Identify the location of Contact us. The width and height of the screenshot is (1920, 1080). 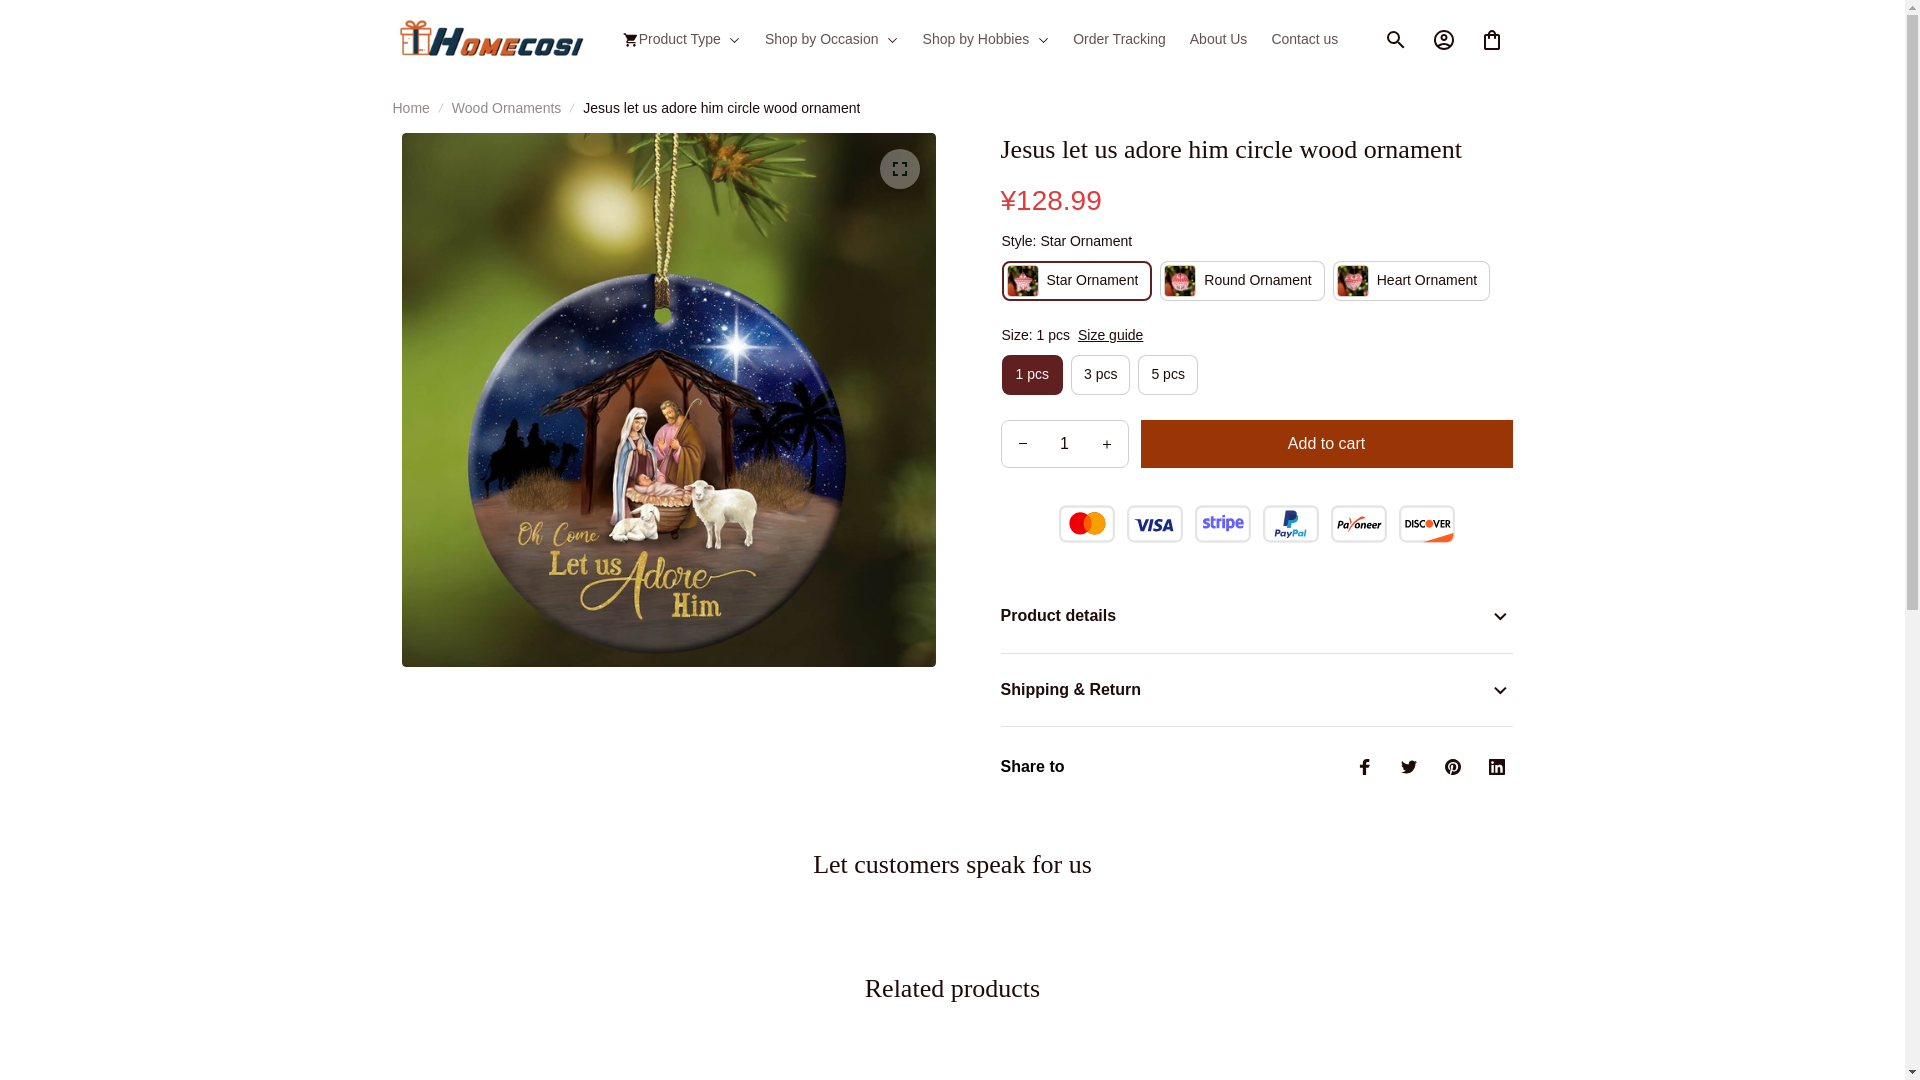
(1298, 40).